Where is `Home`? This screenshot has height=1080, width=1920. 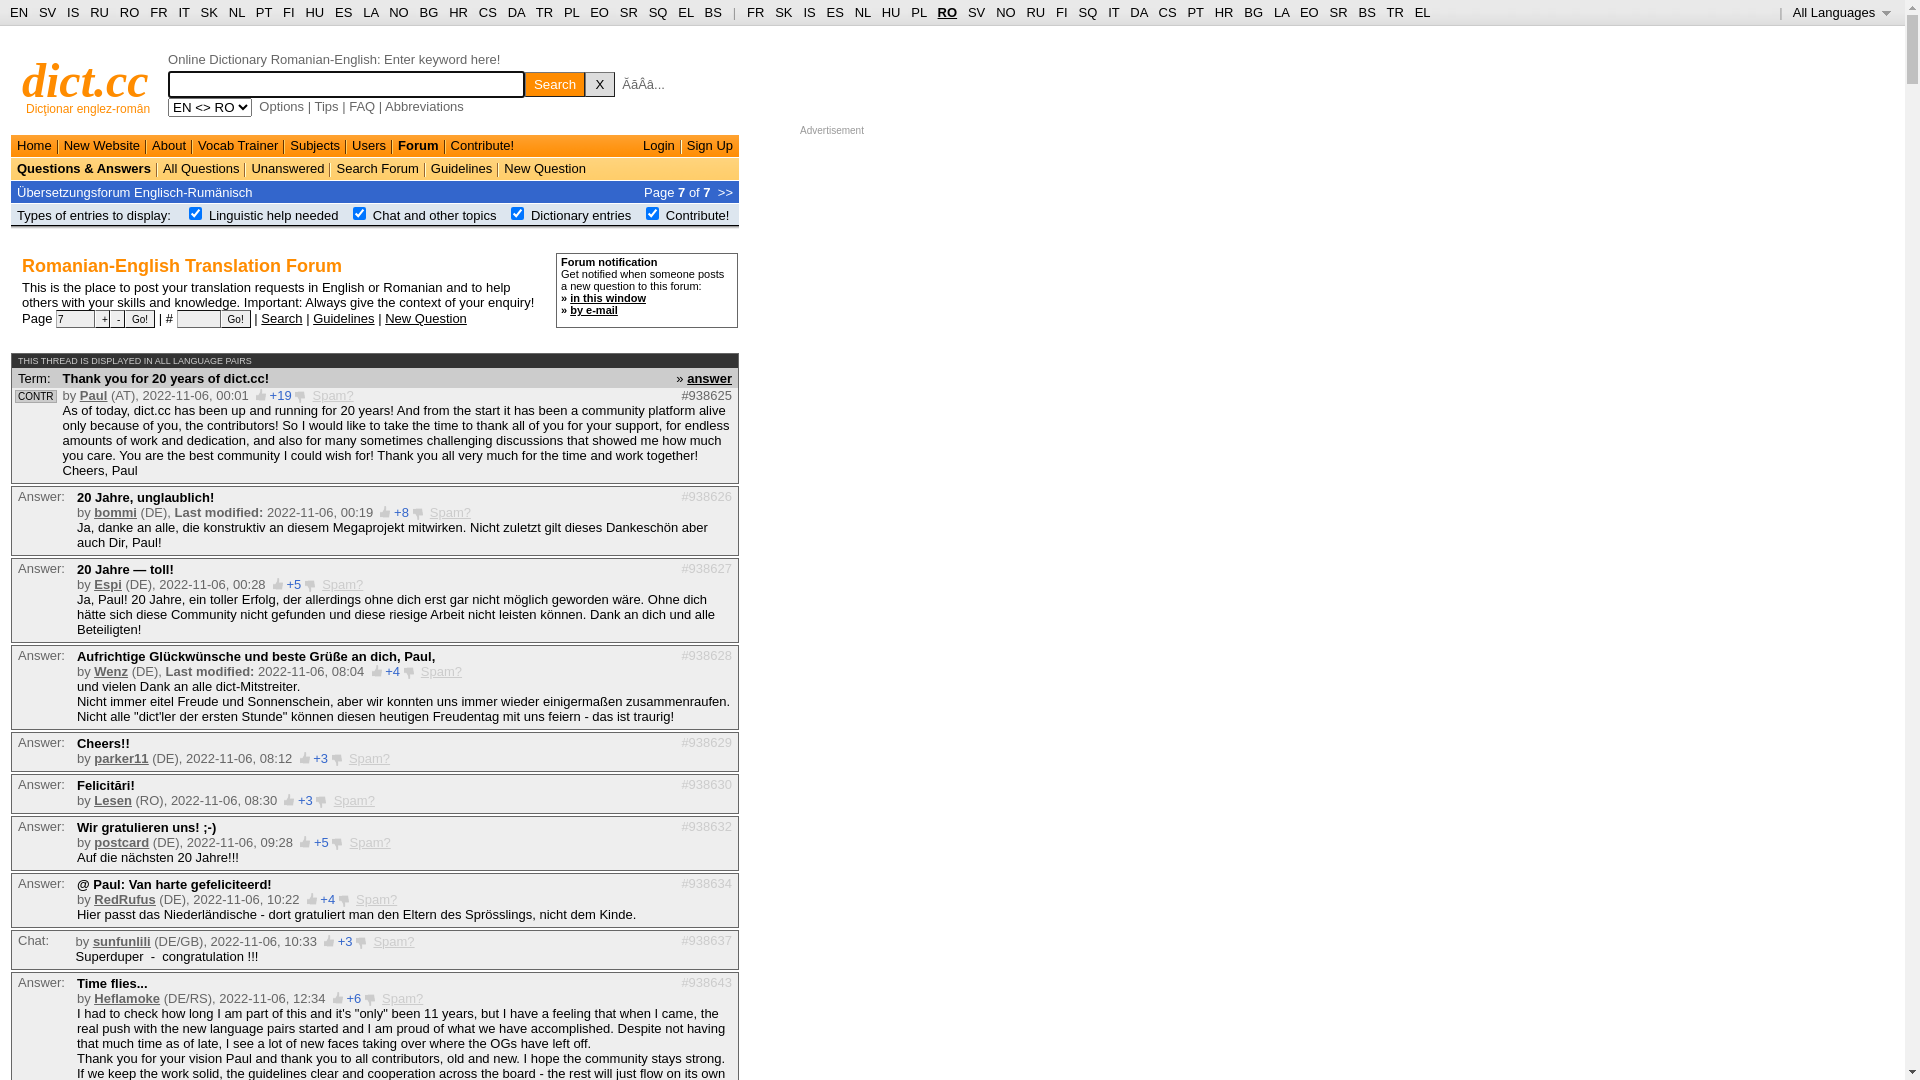 Home is located at coordinates (34, 146).